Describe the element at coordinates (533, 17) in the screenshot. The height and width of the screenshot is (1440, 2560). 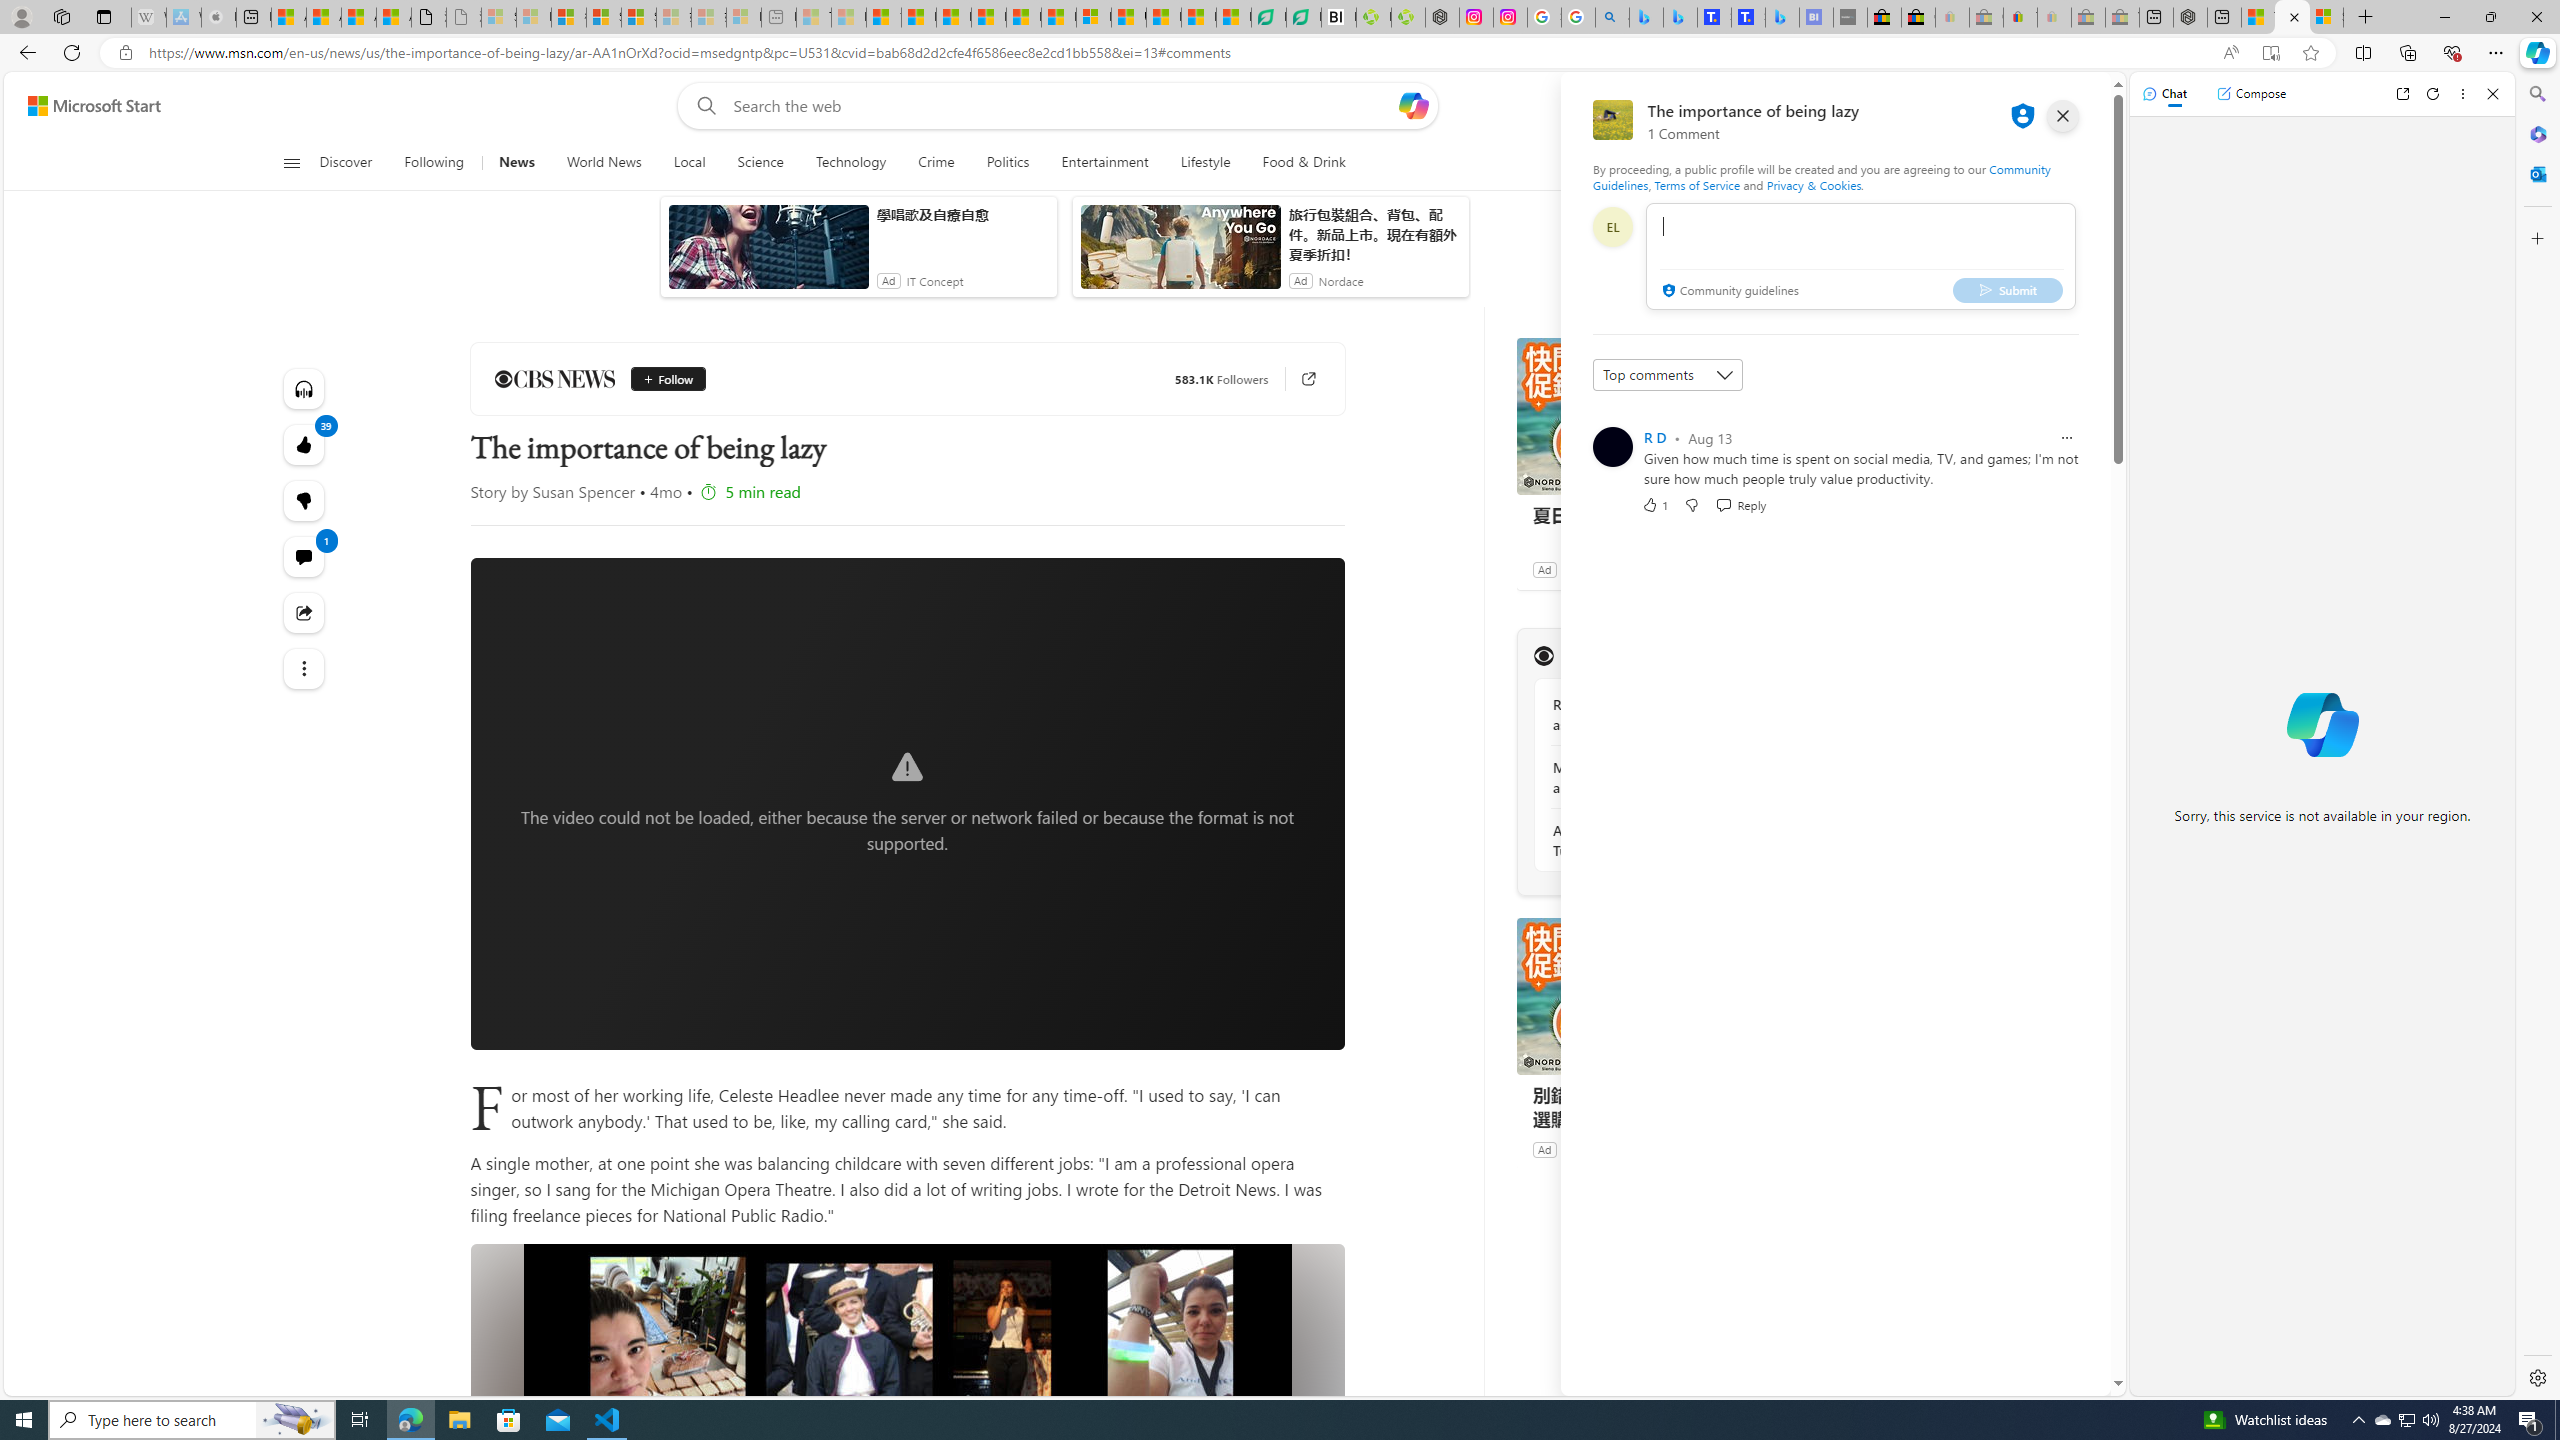
I see `Microsoft Services Agreement - Sleeping` at that location.